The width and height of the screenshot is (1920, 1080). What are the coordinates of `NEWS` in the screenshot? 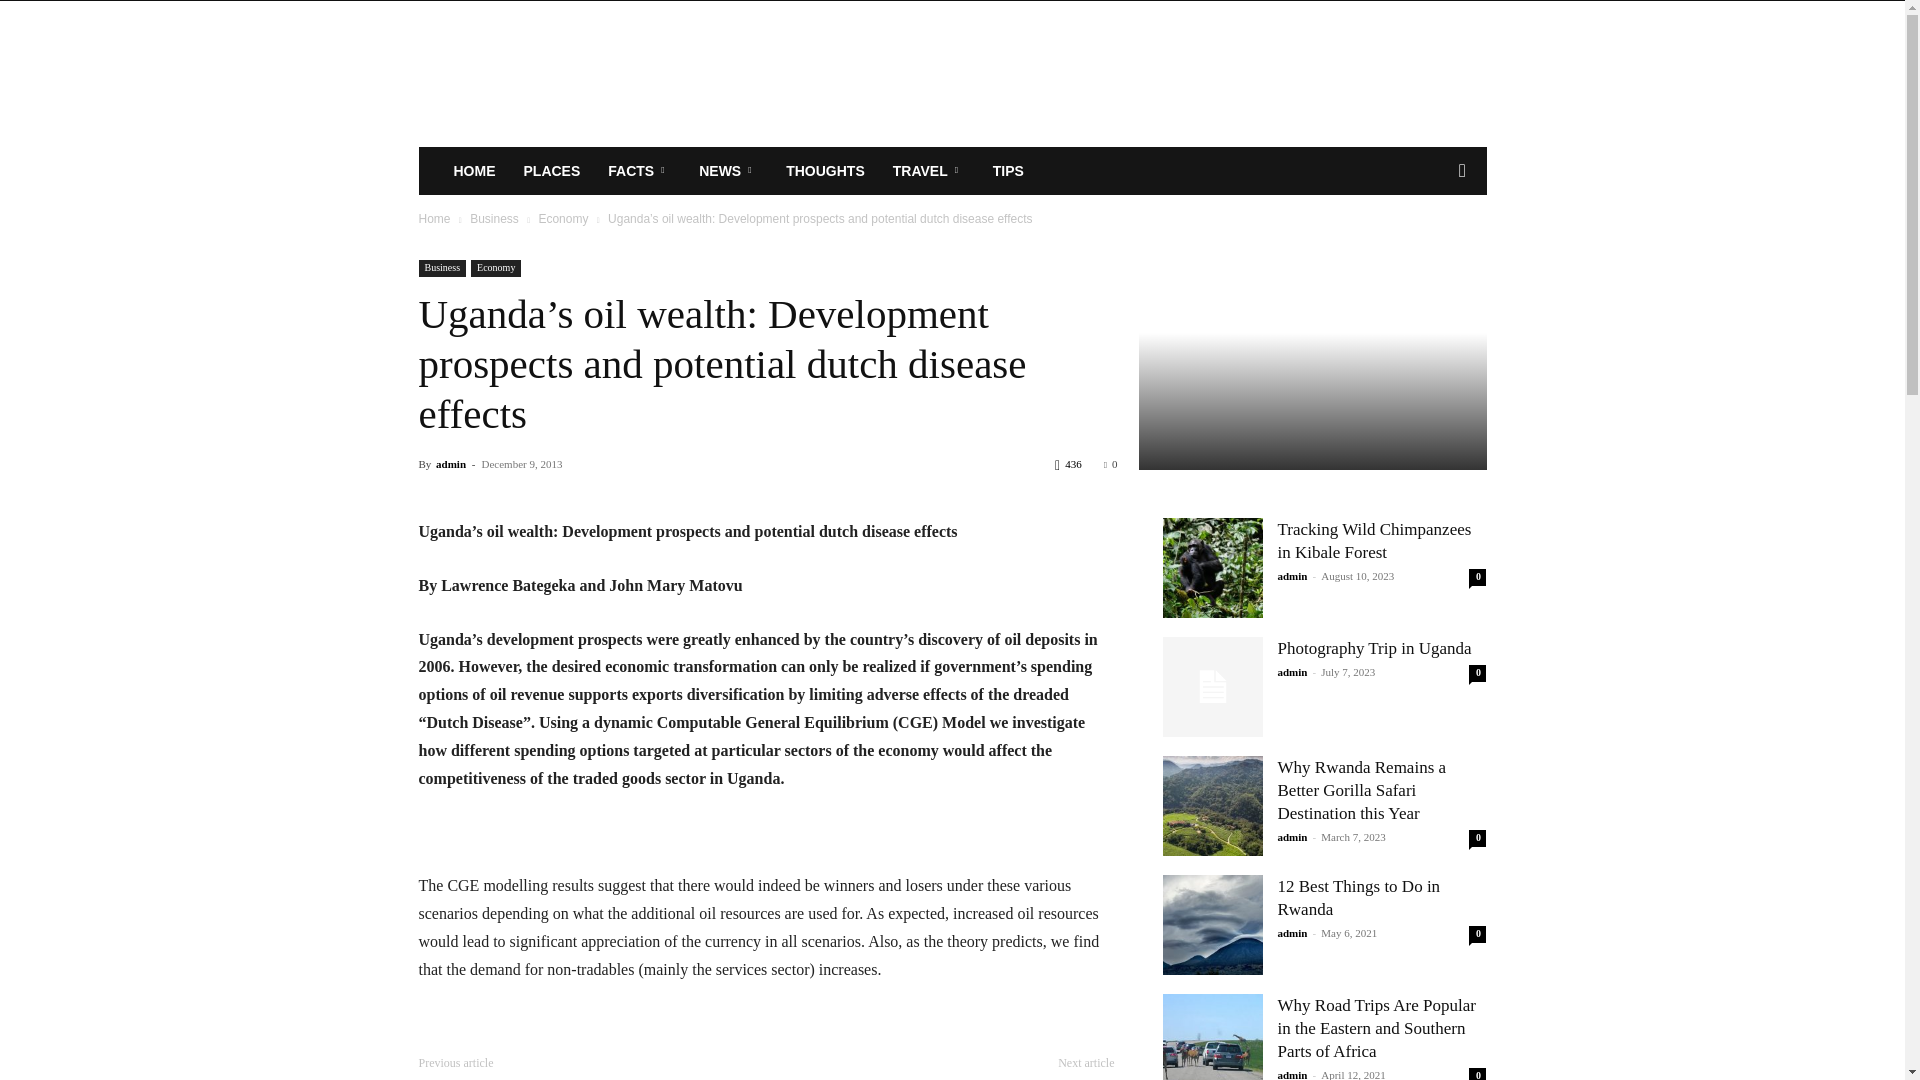 It's located at (728, 170).